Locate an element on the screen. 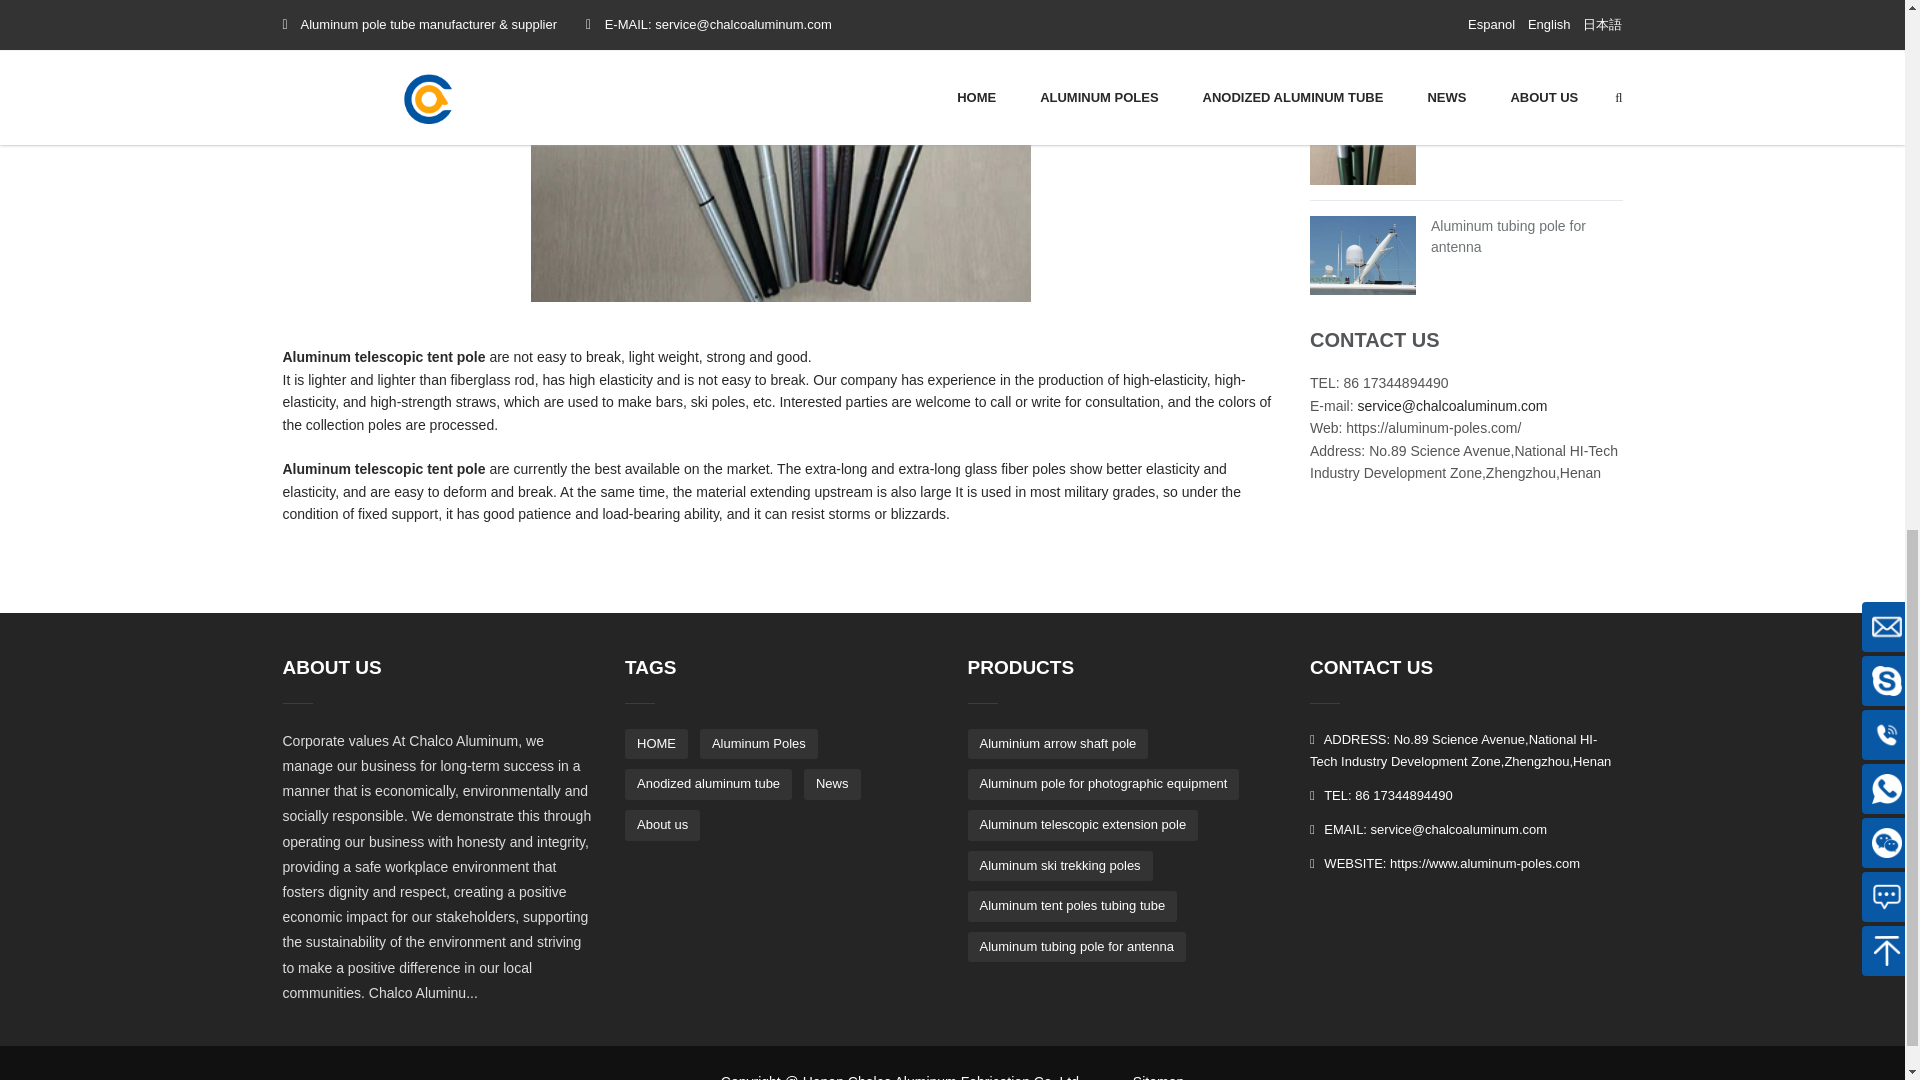 The image size is (1920, 1080). Aluminum tent poles tubing tube is located at coordinates (1514, 126).